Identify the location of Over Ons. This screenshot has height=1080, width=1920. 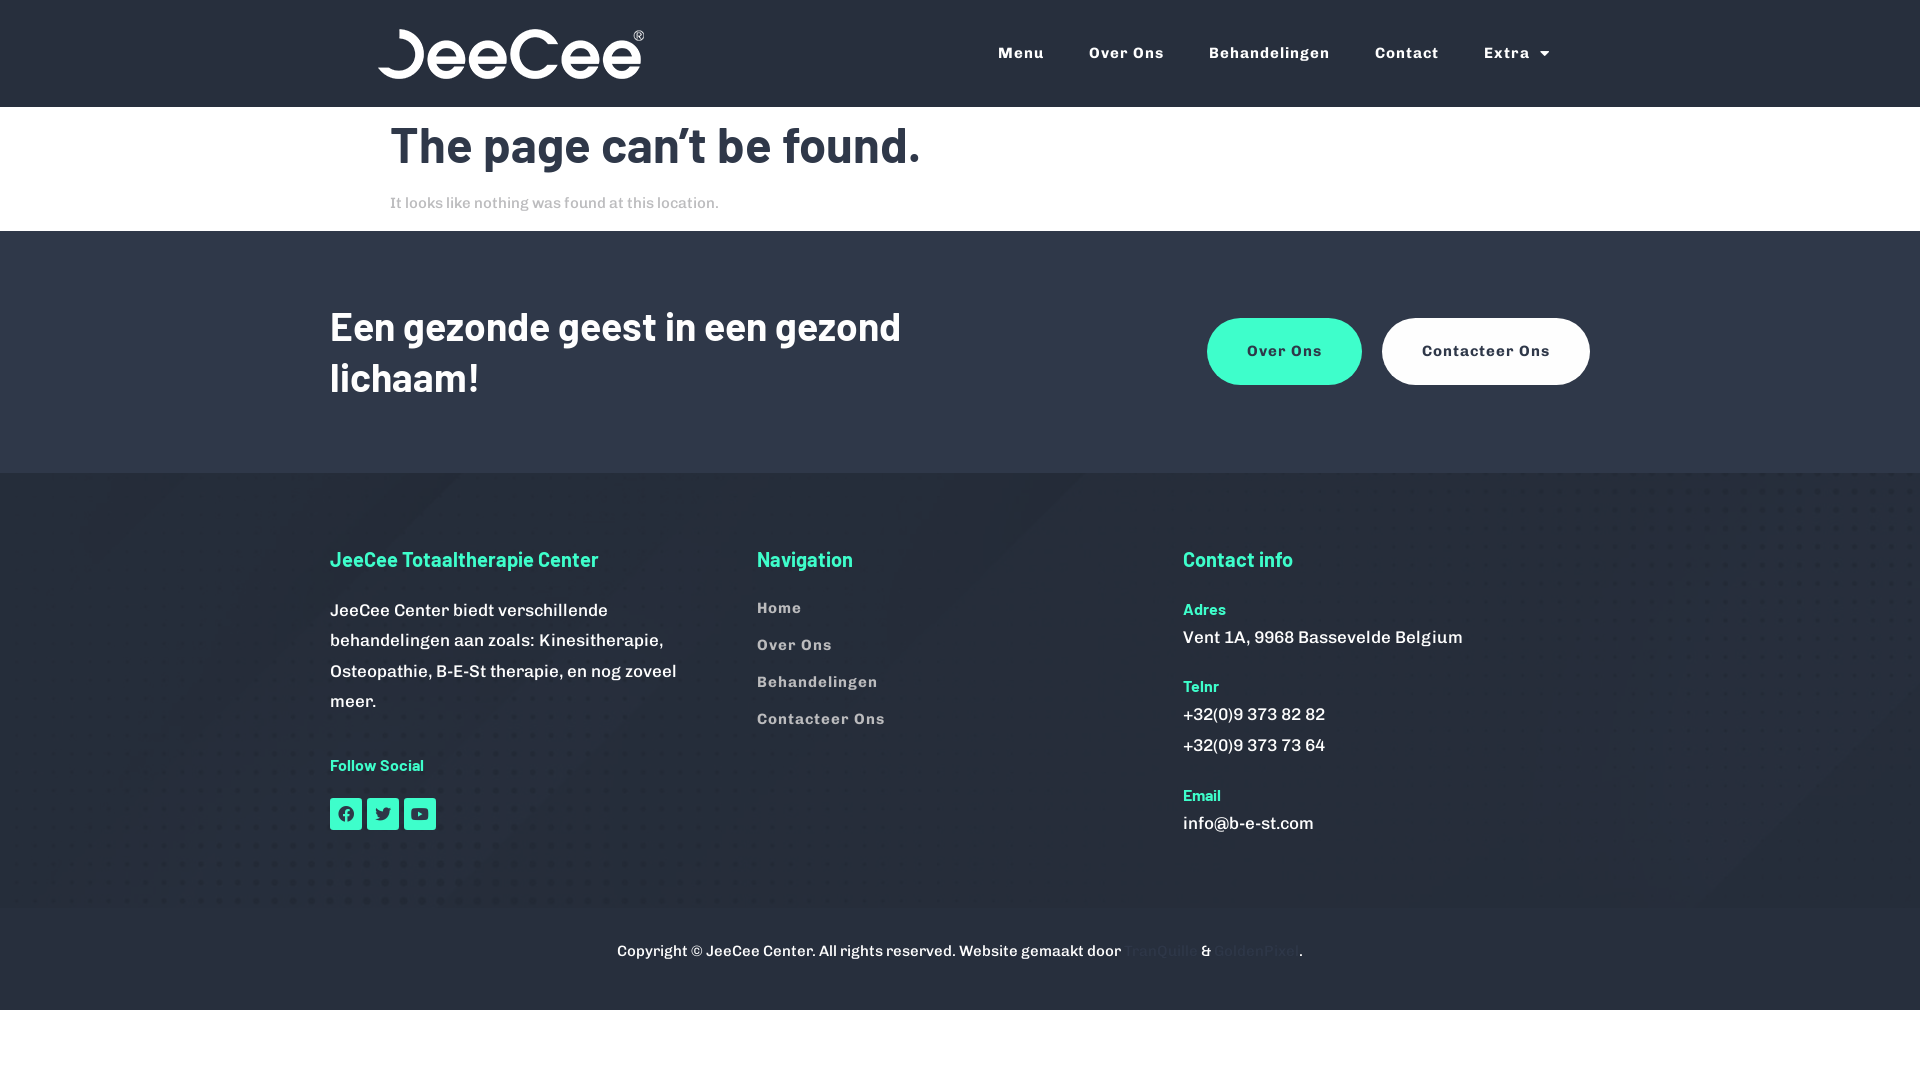
(1126, 54).